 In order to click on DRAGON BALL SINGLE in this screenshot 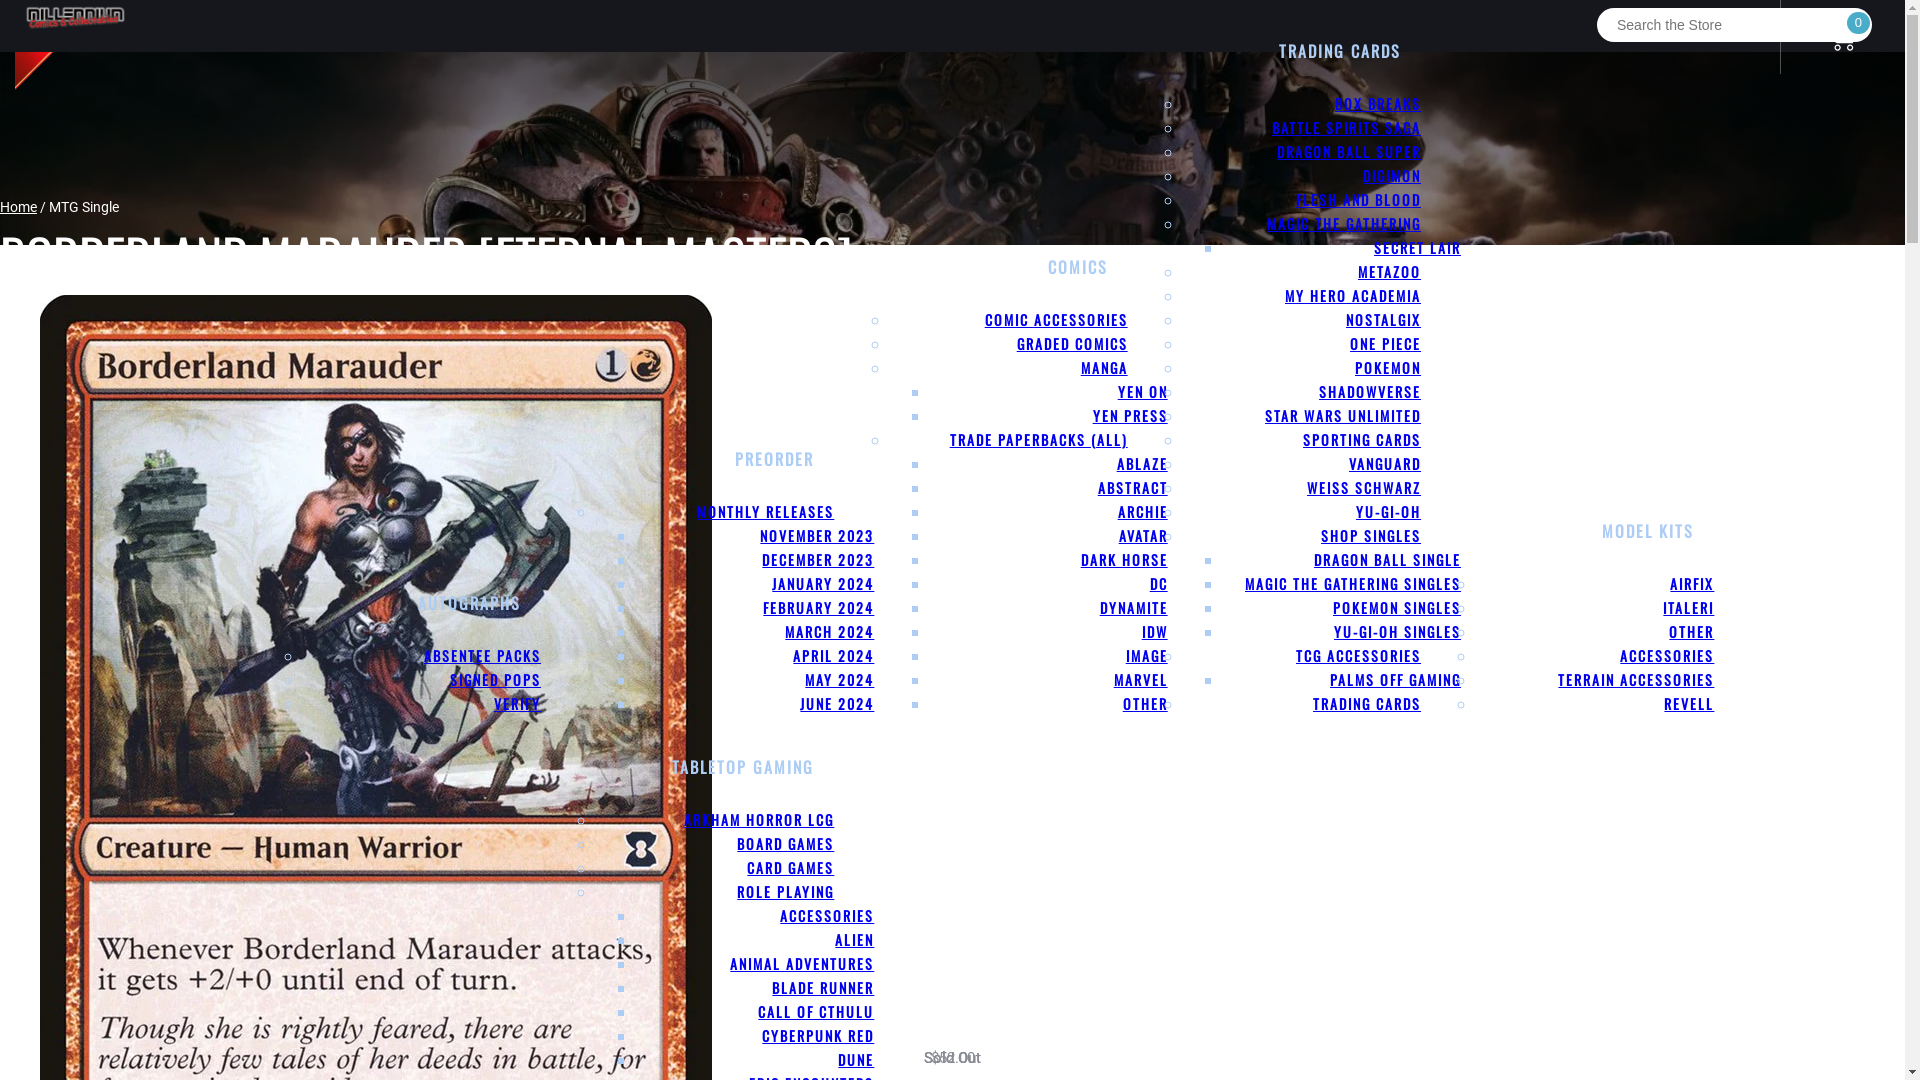, I will do `click(1388, 560)`.